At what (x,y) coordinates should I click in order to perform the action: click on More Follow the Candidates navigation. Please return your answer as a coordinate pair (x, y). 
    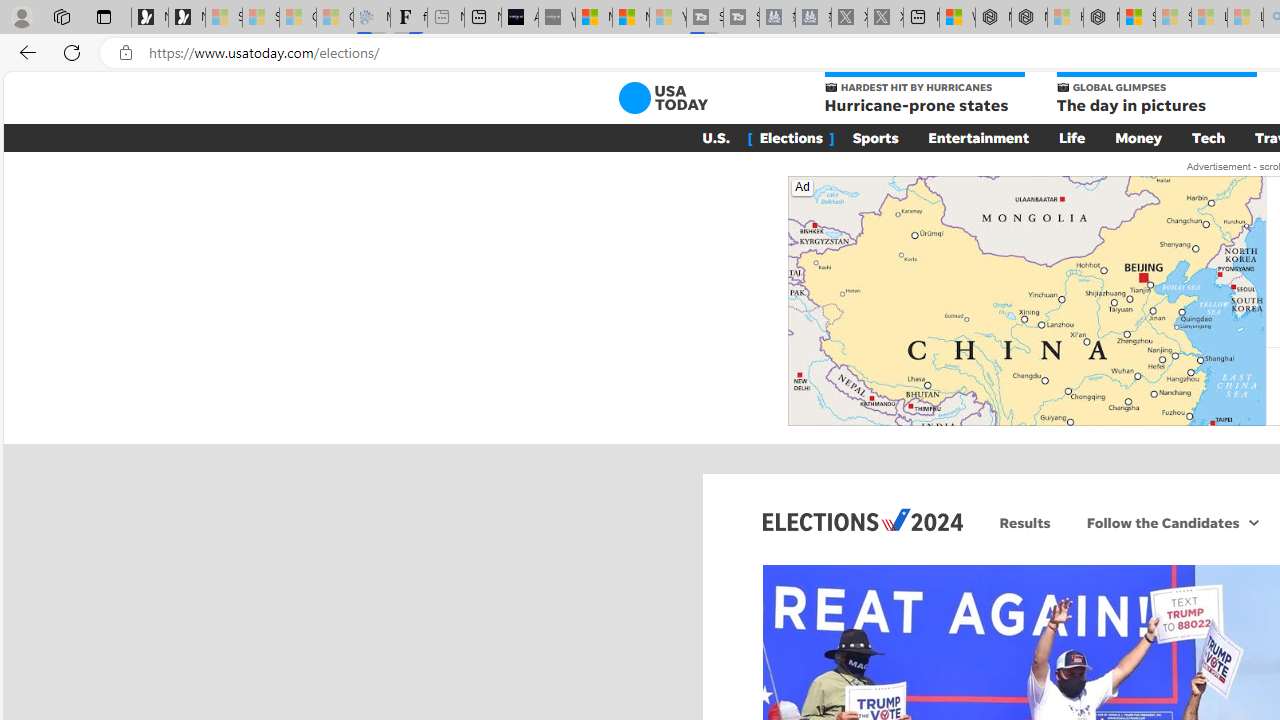
    Looking at the image, I should click on (1254, 522).